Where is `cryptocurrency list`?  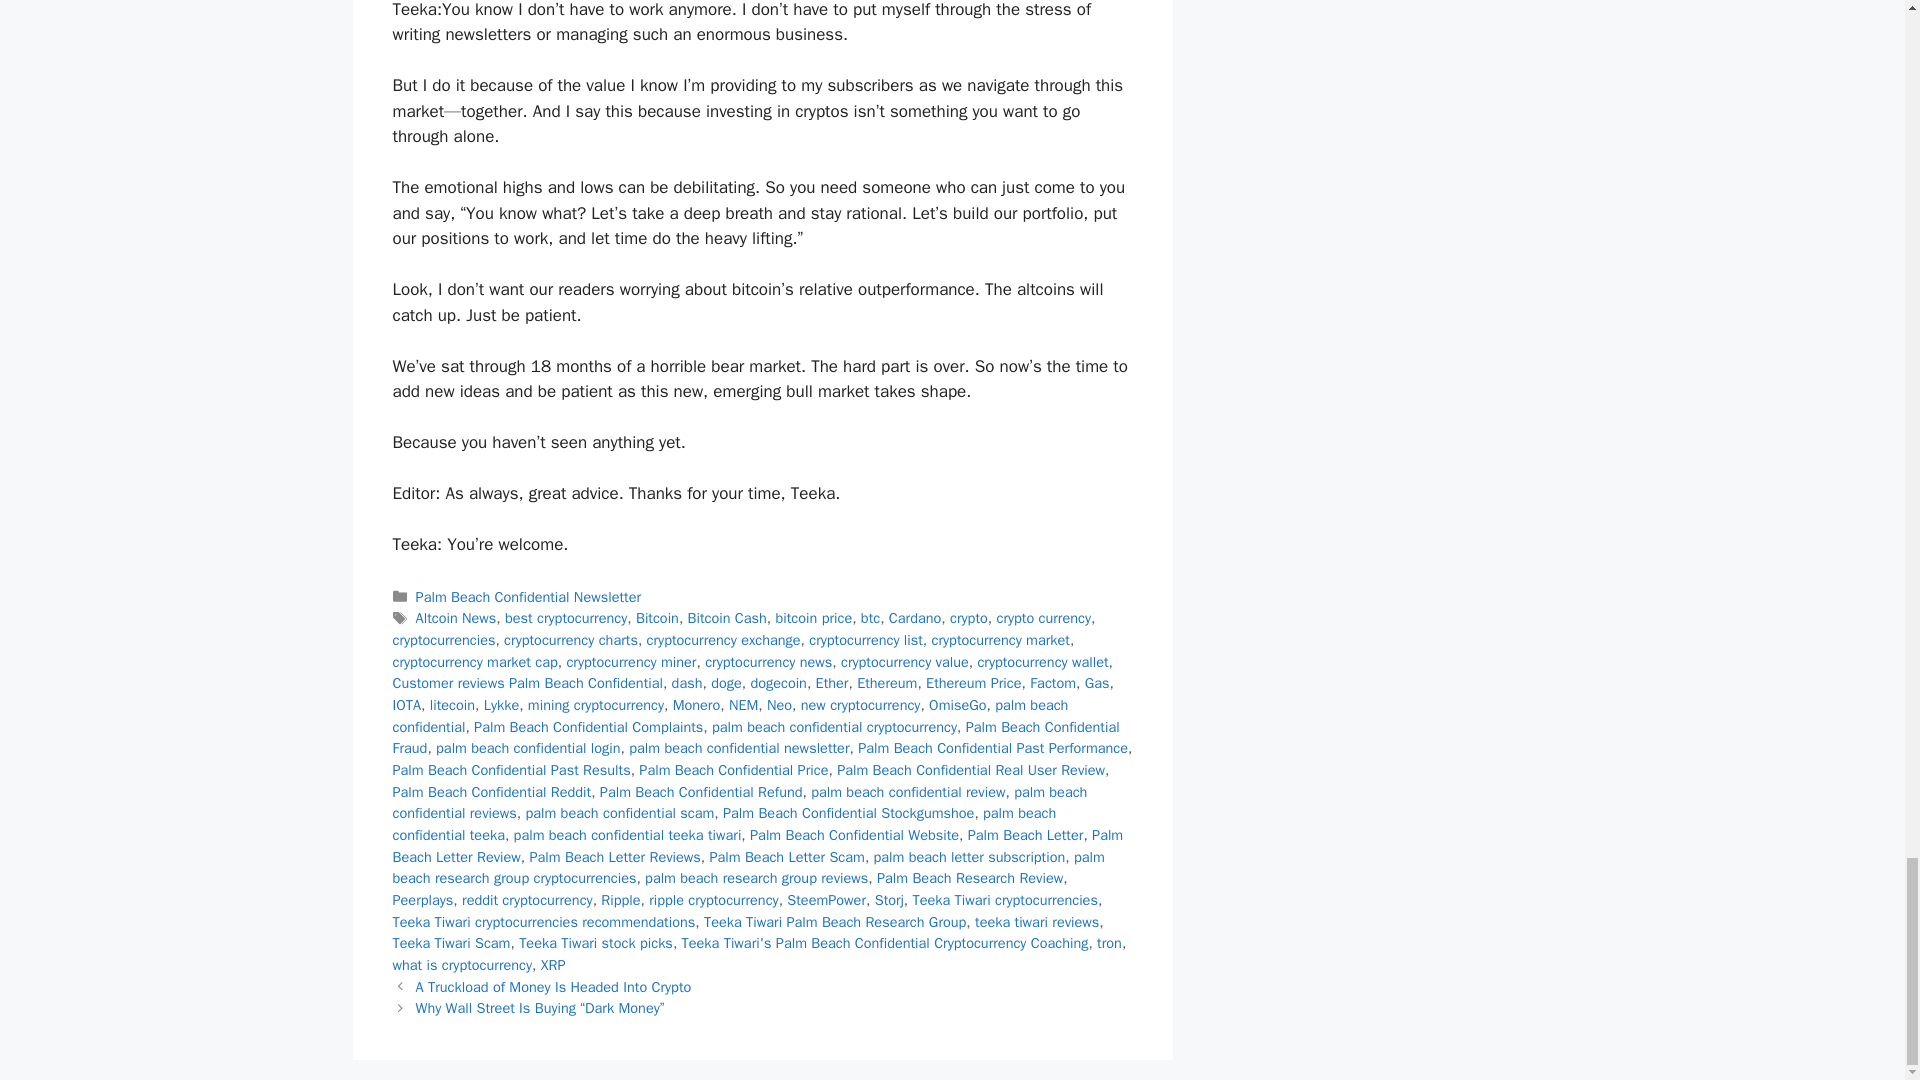
cryptocurrency list is located at coordinates (866, 640).